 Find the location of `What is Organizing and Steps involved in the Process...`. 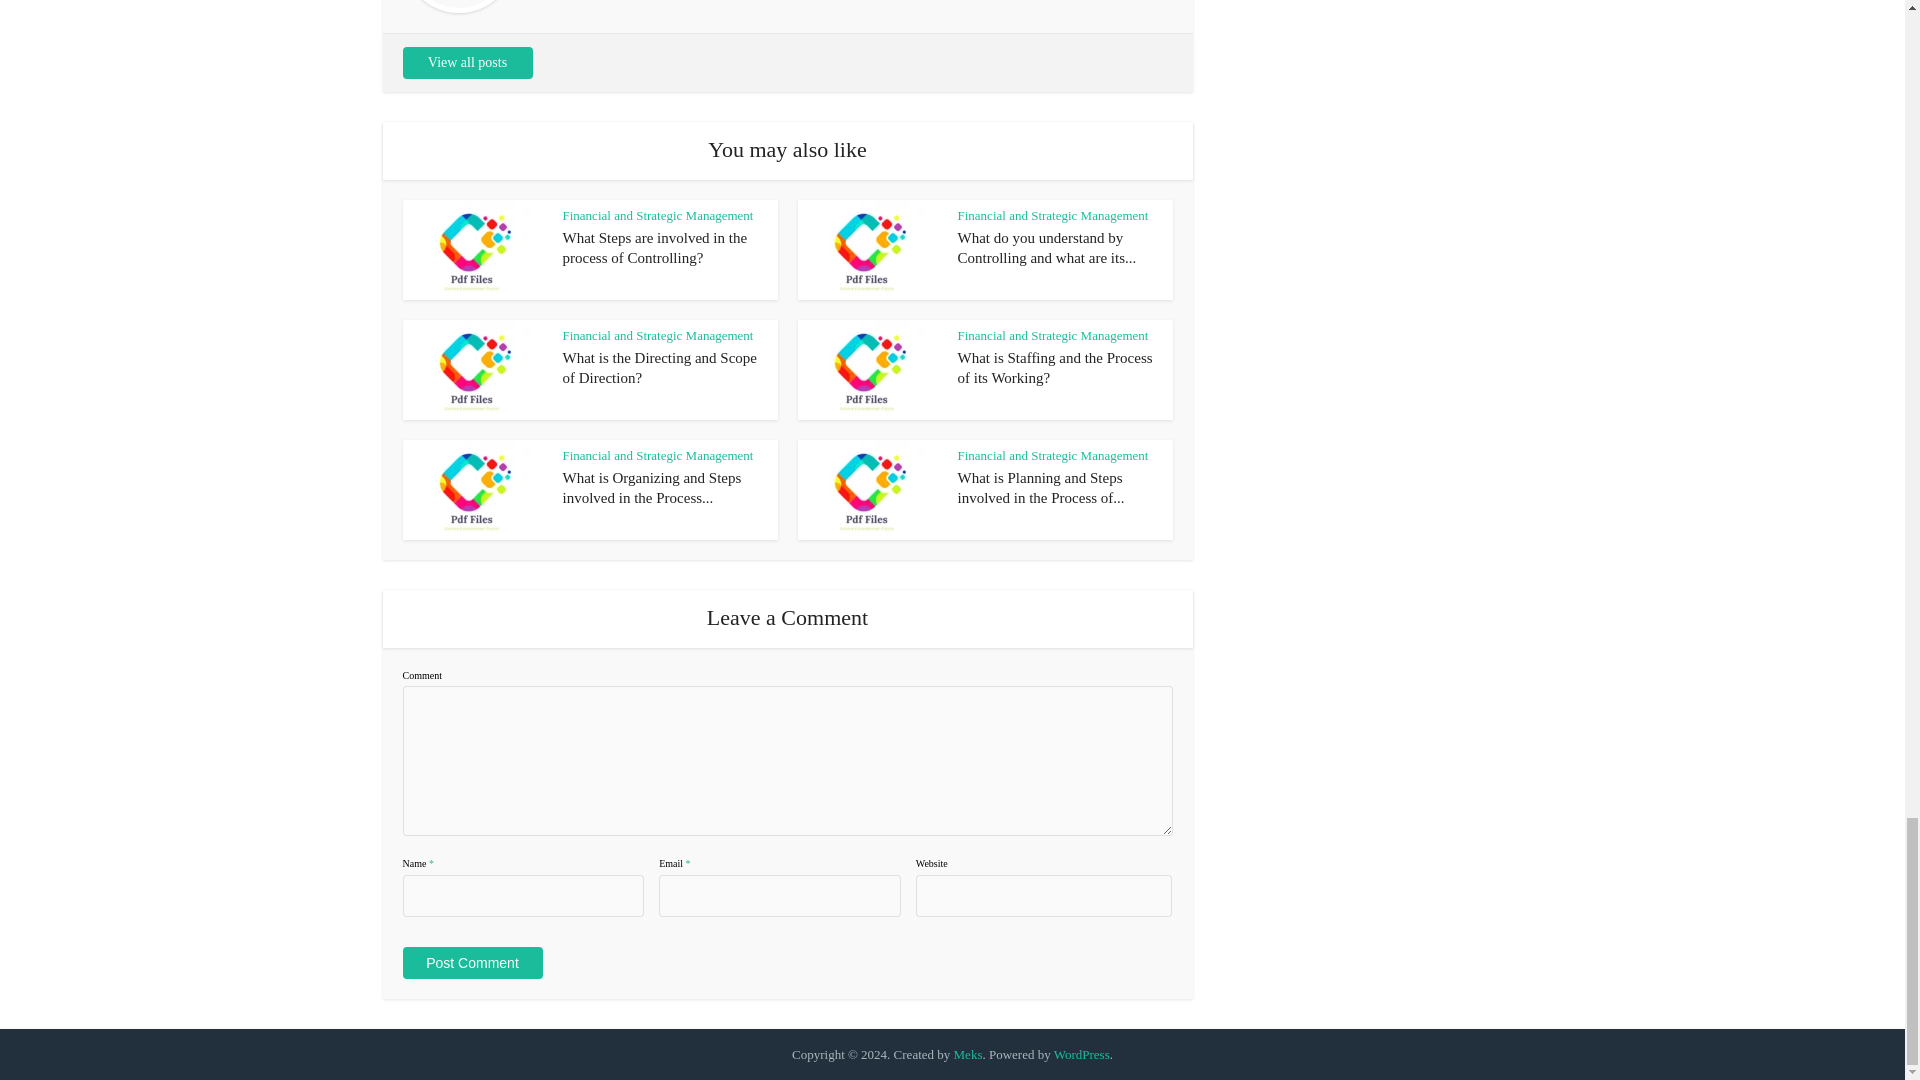

What is Organizing and Steps involved in the Process... is located at coordinates (652, 488).